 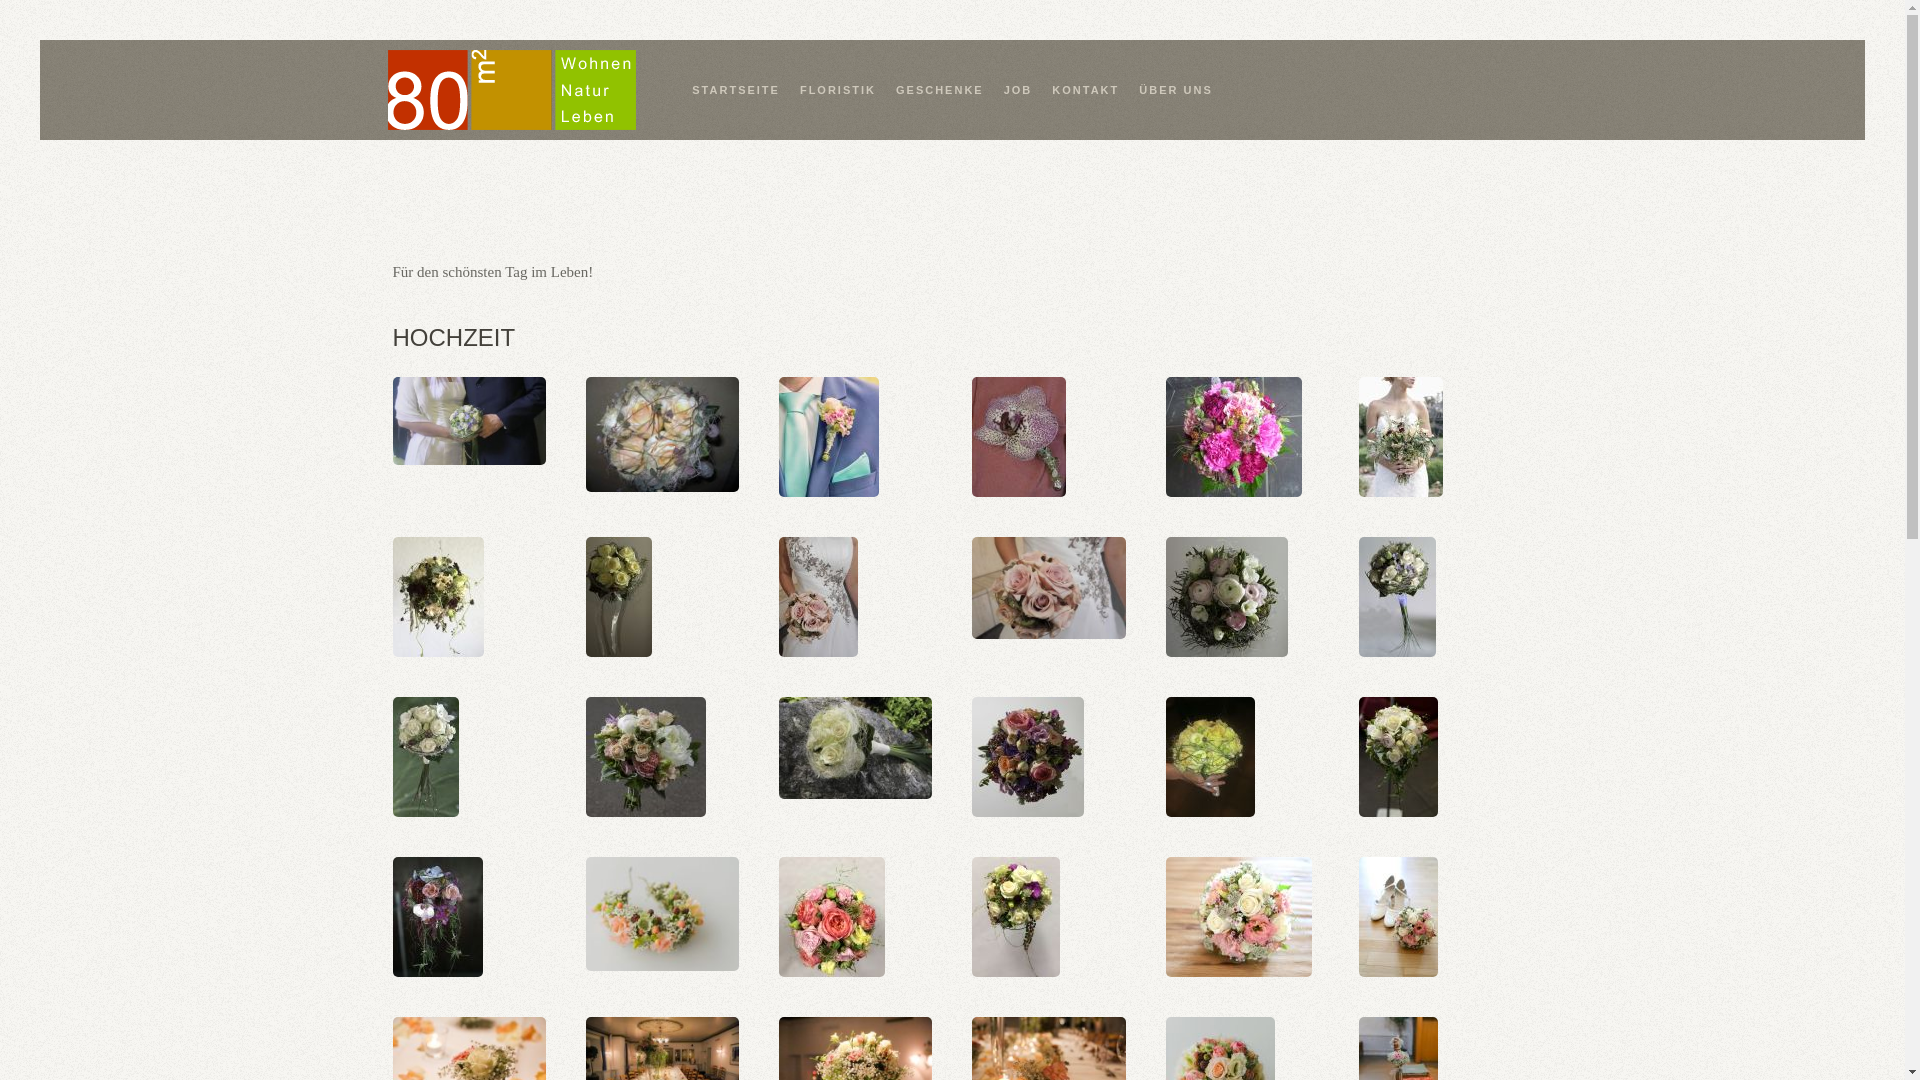 What do you see at coordinates (1239, 917) in the screenshot?
I see `Hochzeit 12` at bounding box center [1239, 917].